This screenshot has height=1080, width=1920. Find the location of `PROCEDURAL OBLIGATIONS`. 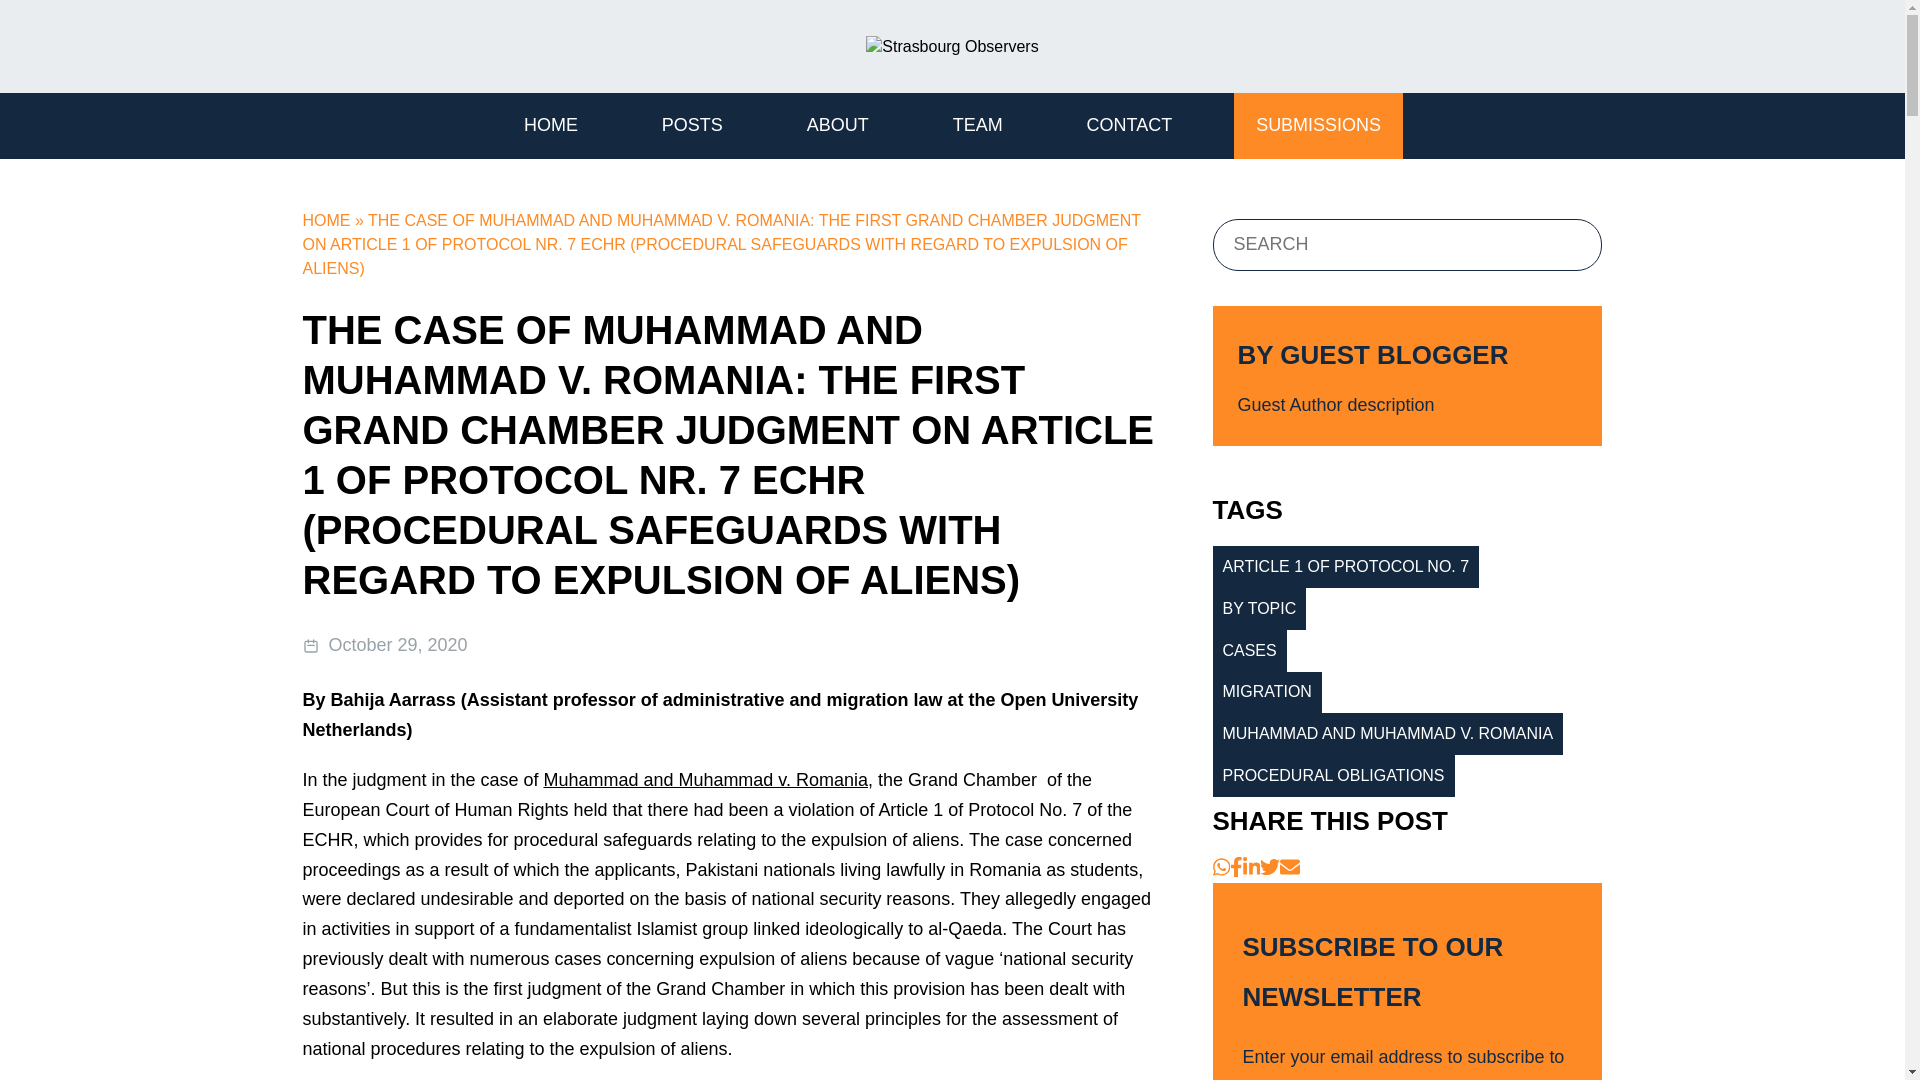

PROCEDURAL OBLIGATIONS is located at coordinates (1332, 776).